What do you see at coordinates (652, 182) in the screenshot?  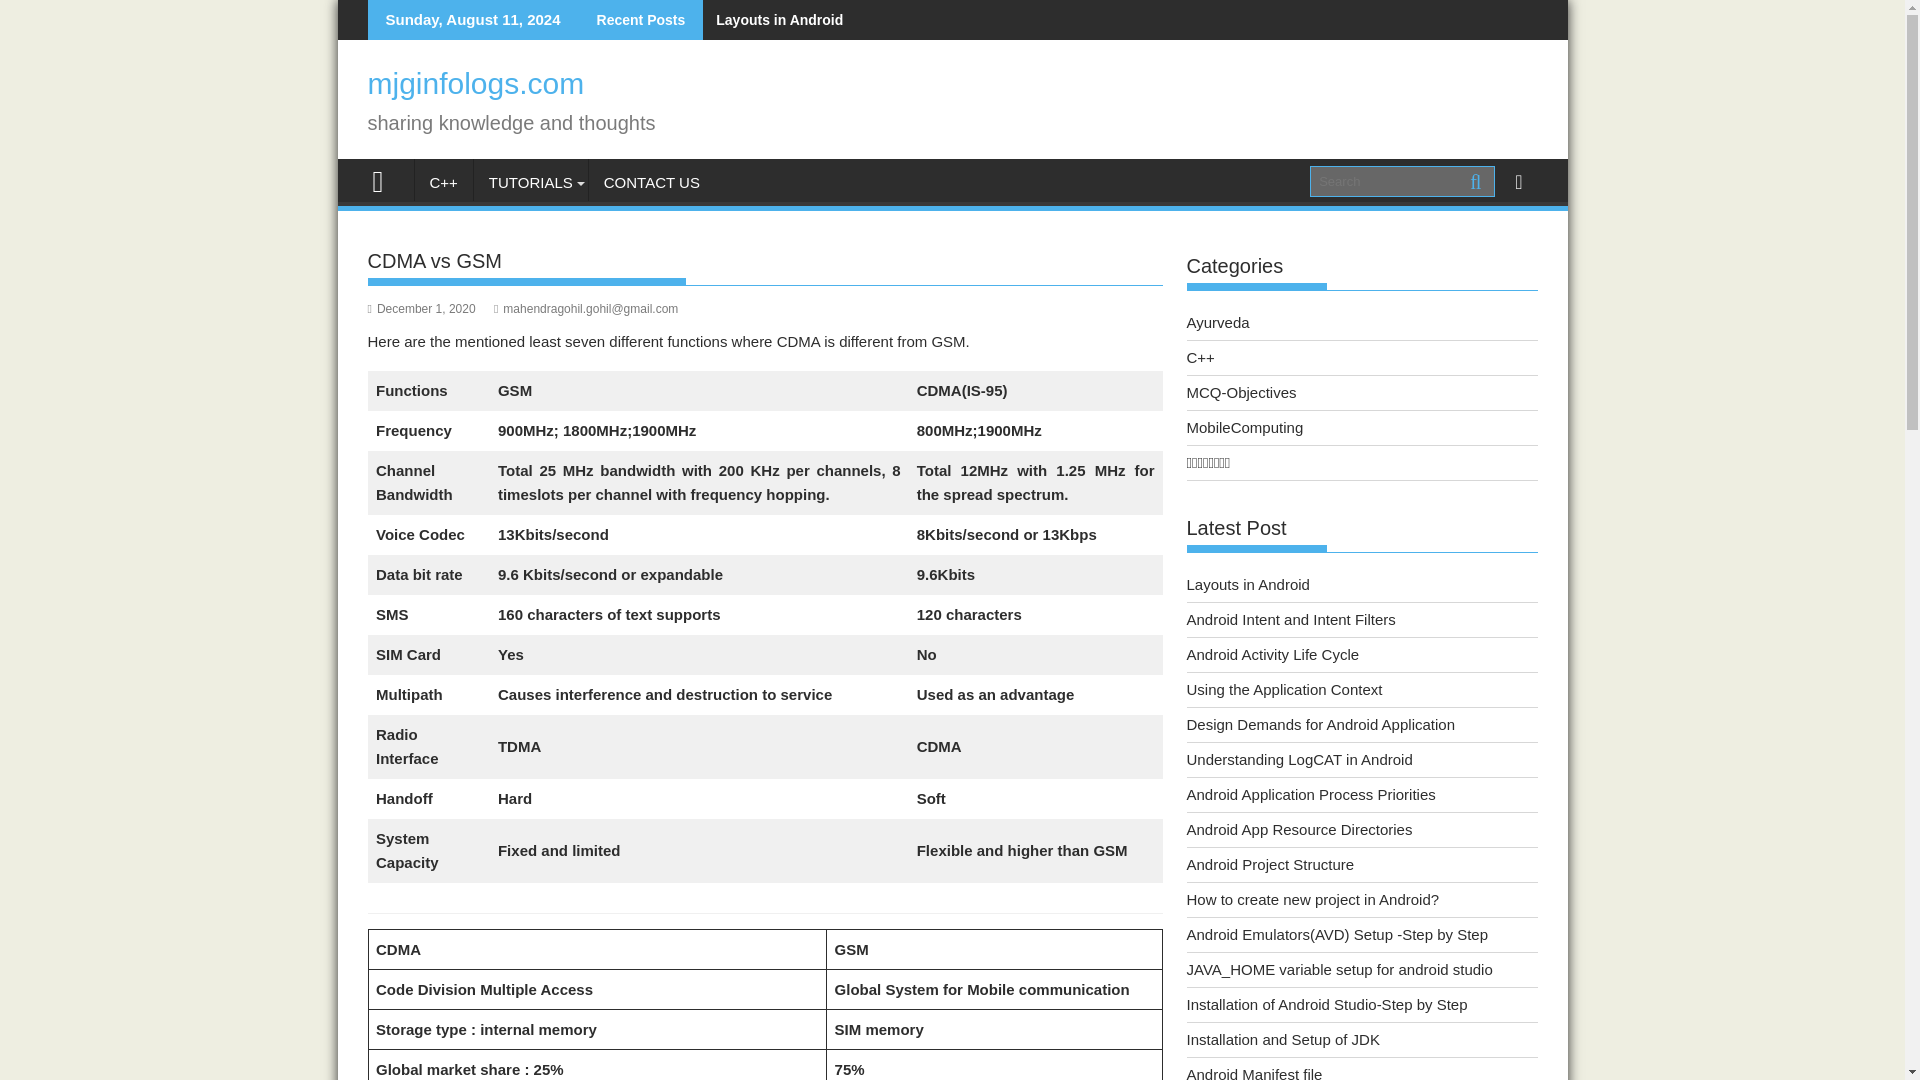 I see `CONTACT US` at bounding box center [652, 182].